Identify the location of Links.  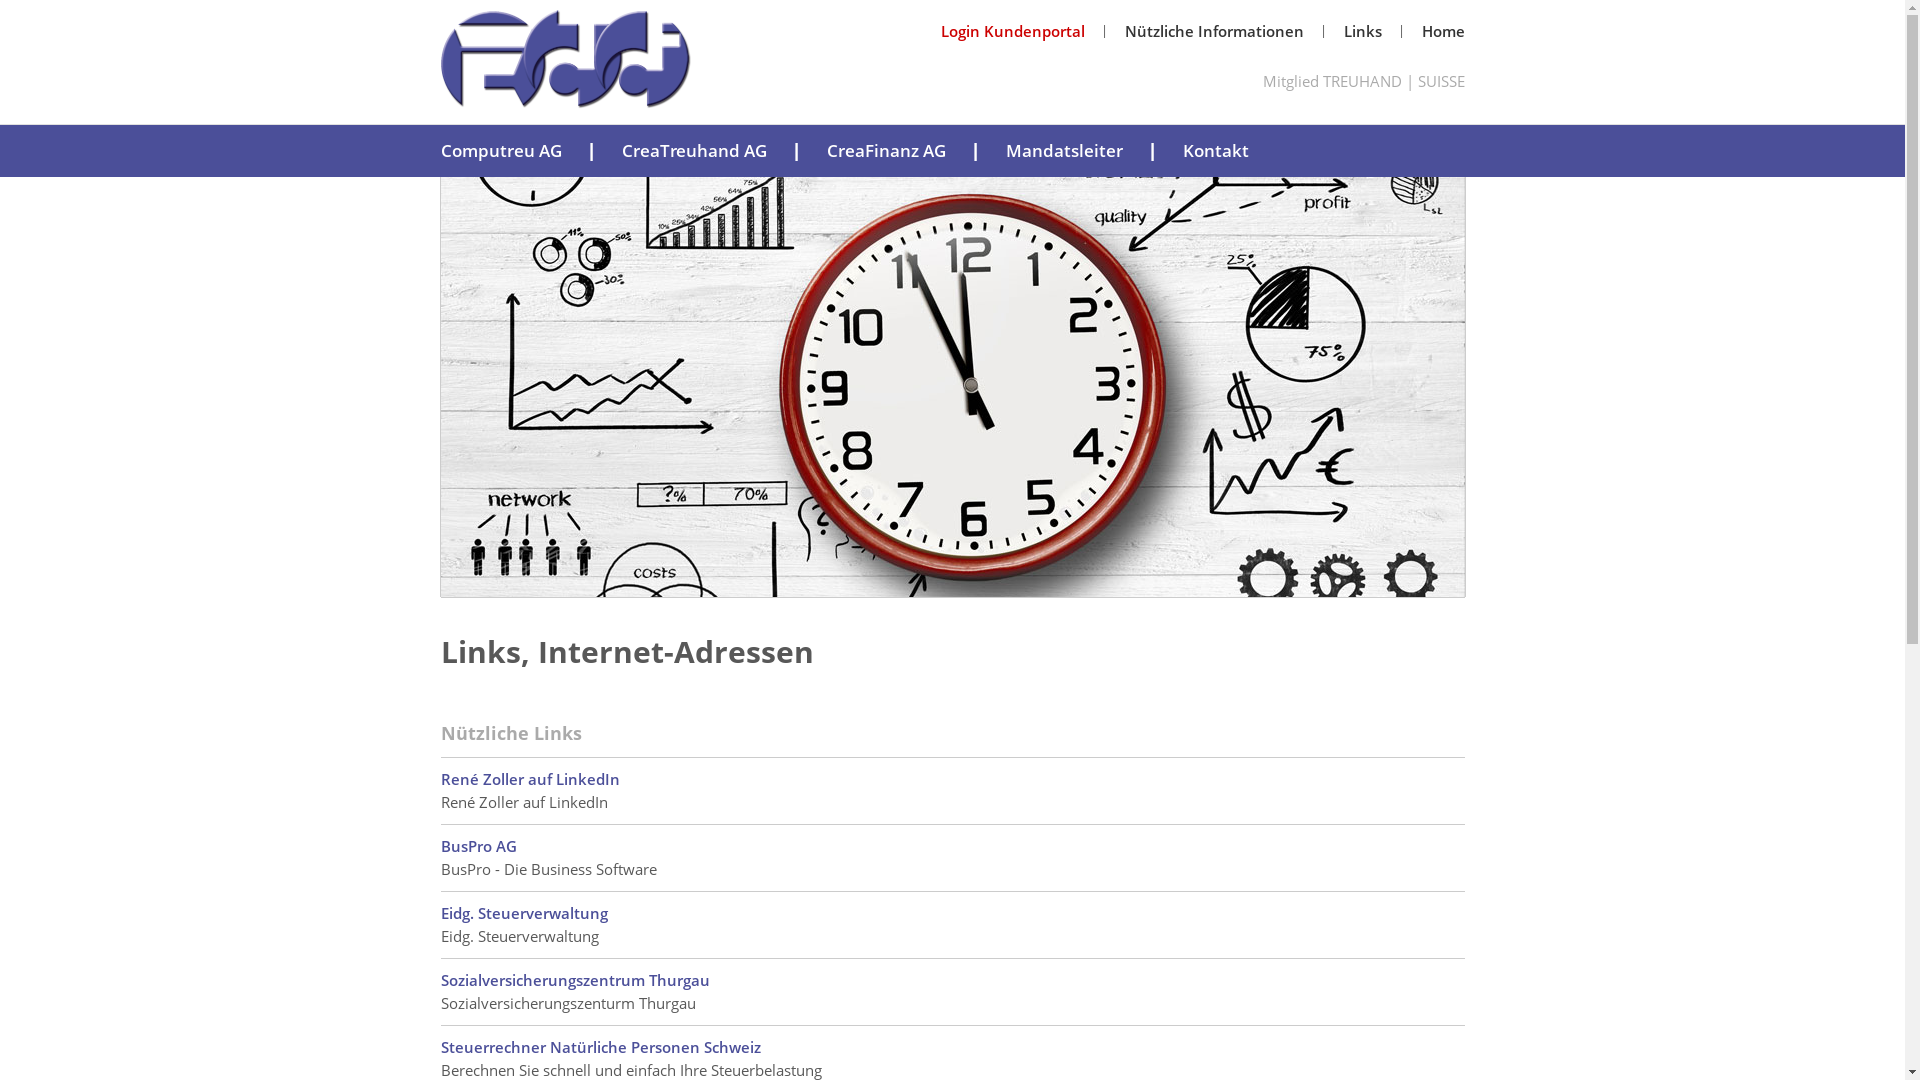
(1363, 31).